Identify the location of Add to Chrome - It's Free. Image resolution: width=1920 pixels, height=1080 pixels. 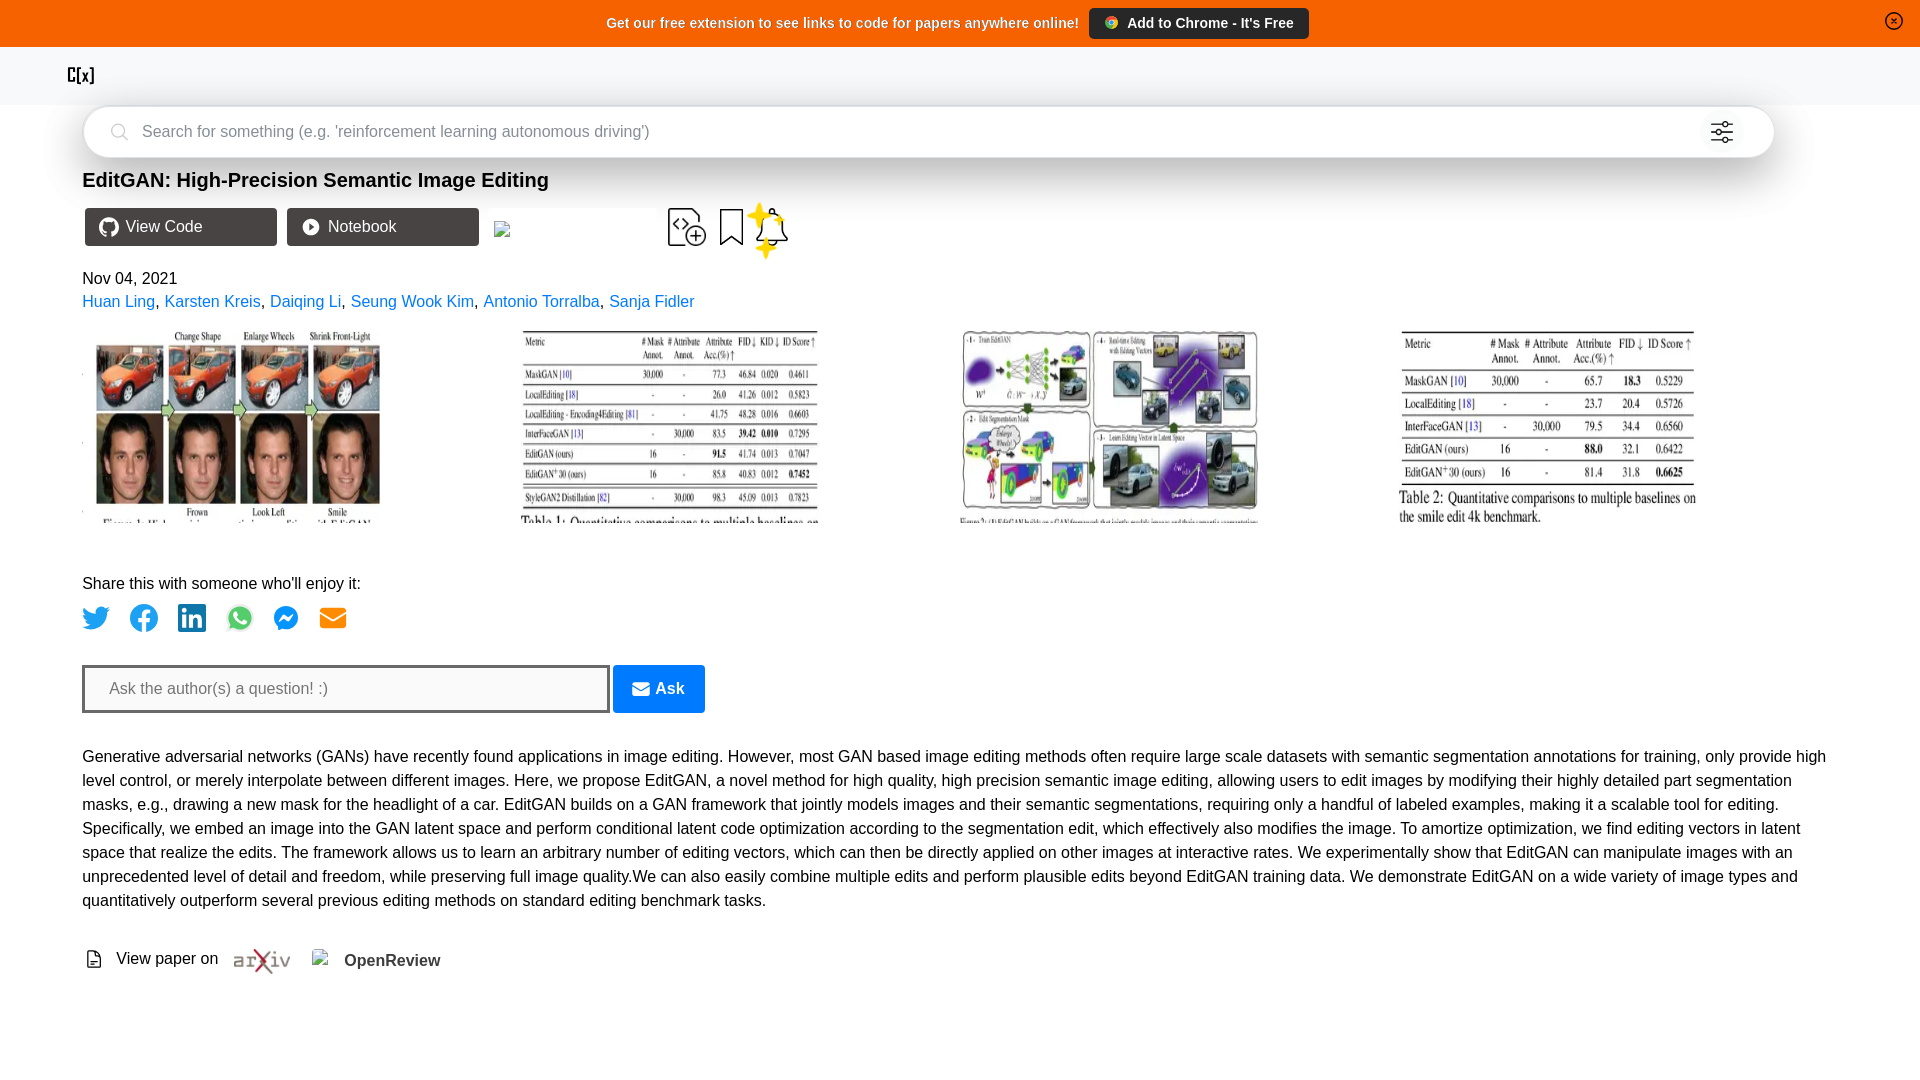
(1198, 22).